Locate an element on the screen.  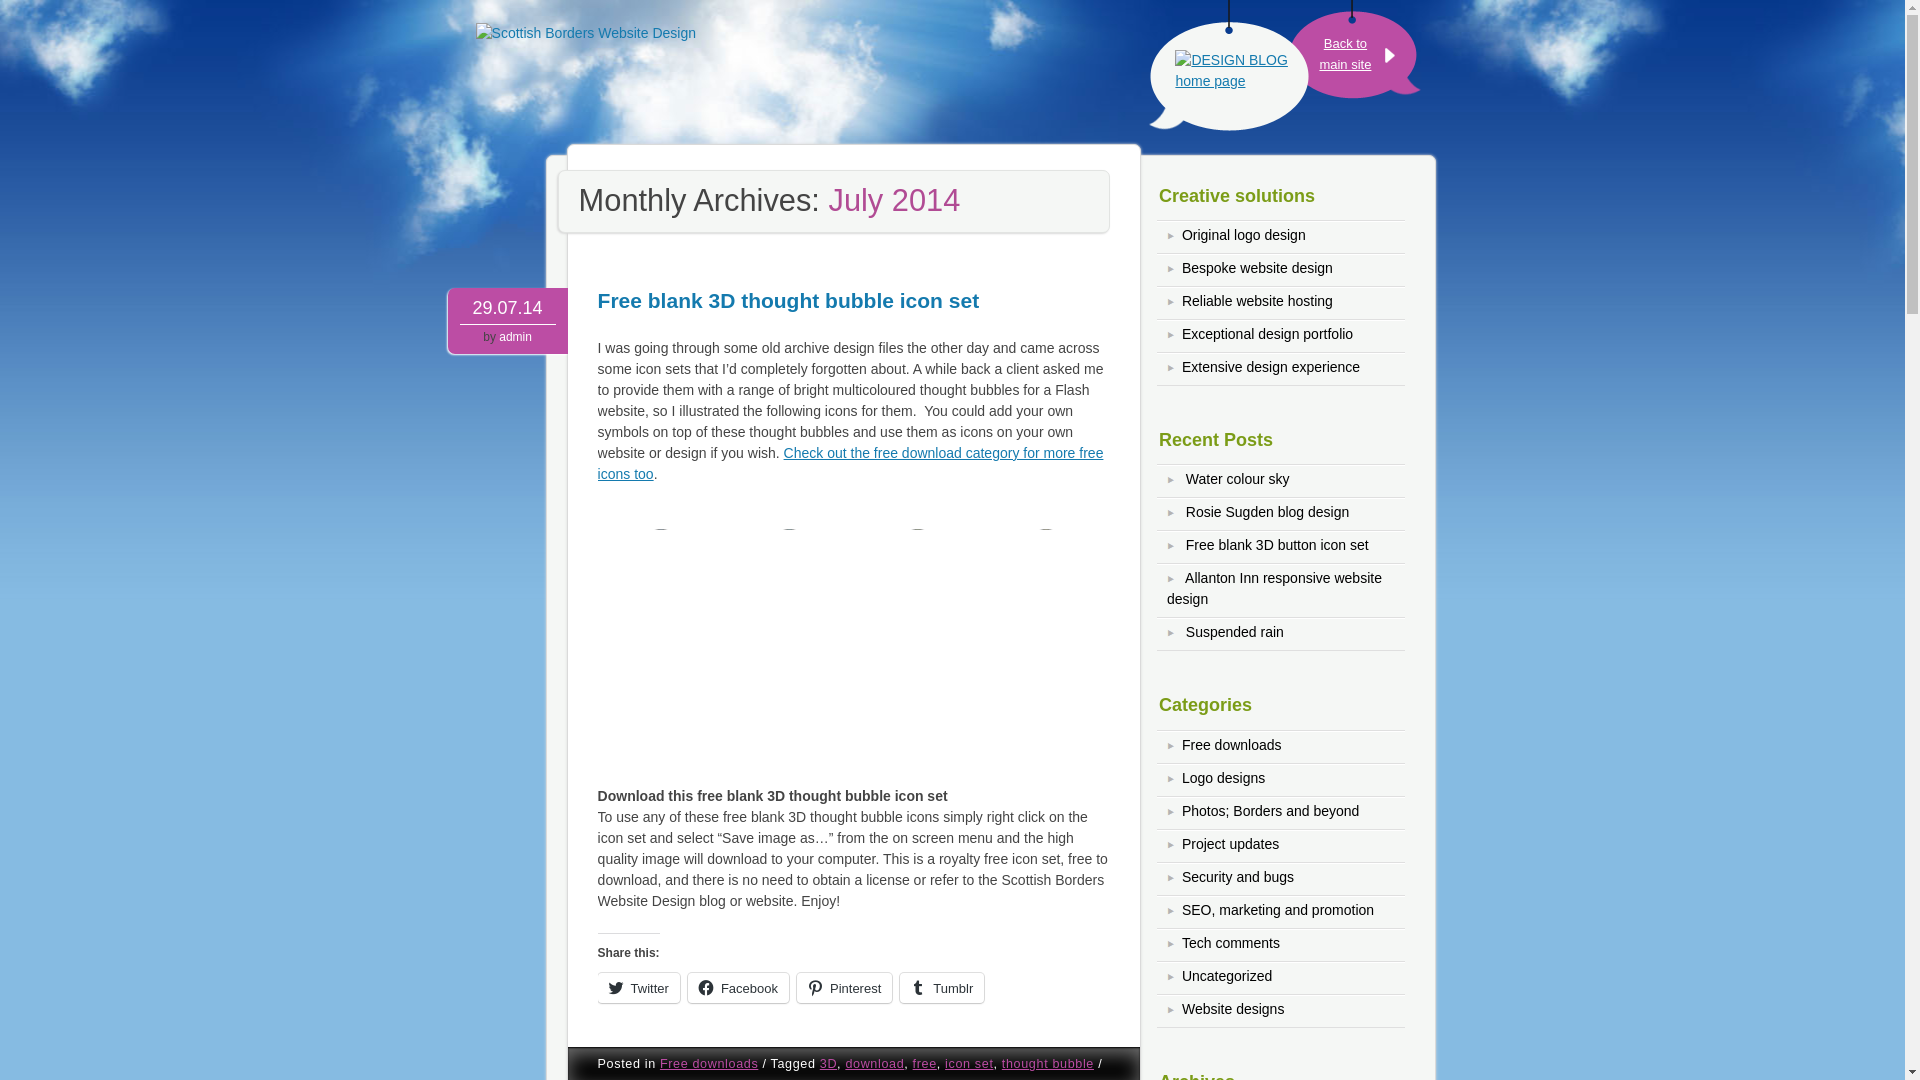
Rosie Sugden blog design is located at coordinates (1268, 512).